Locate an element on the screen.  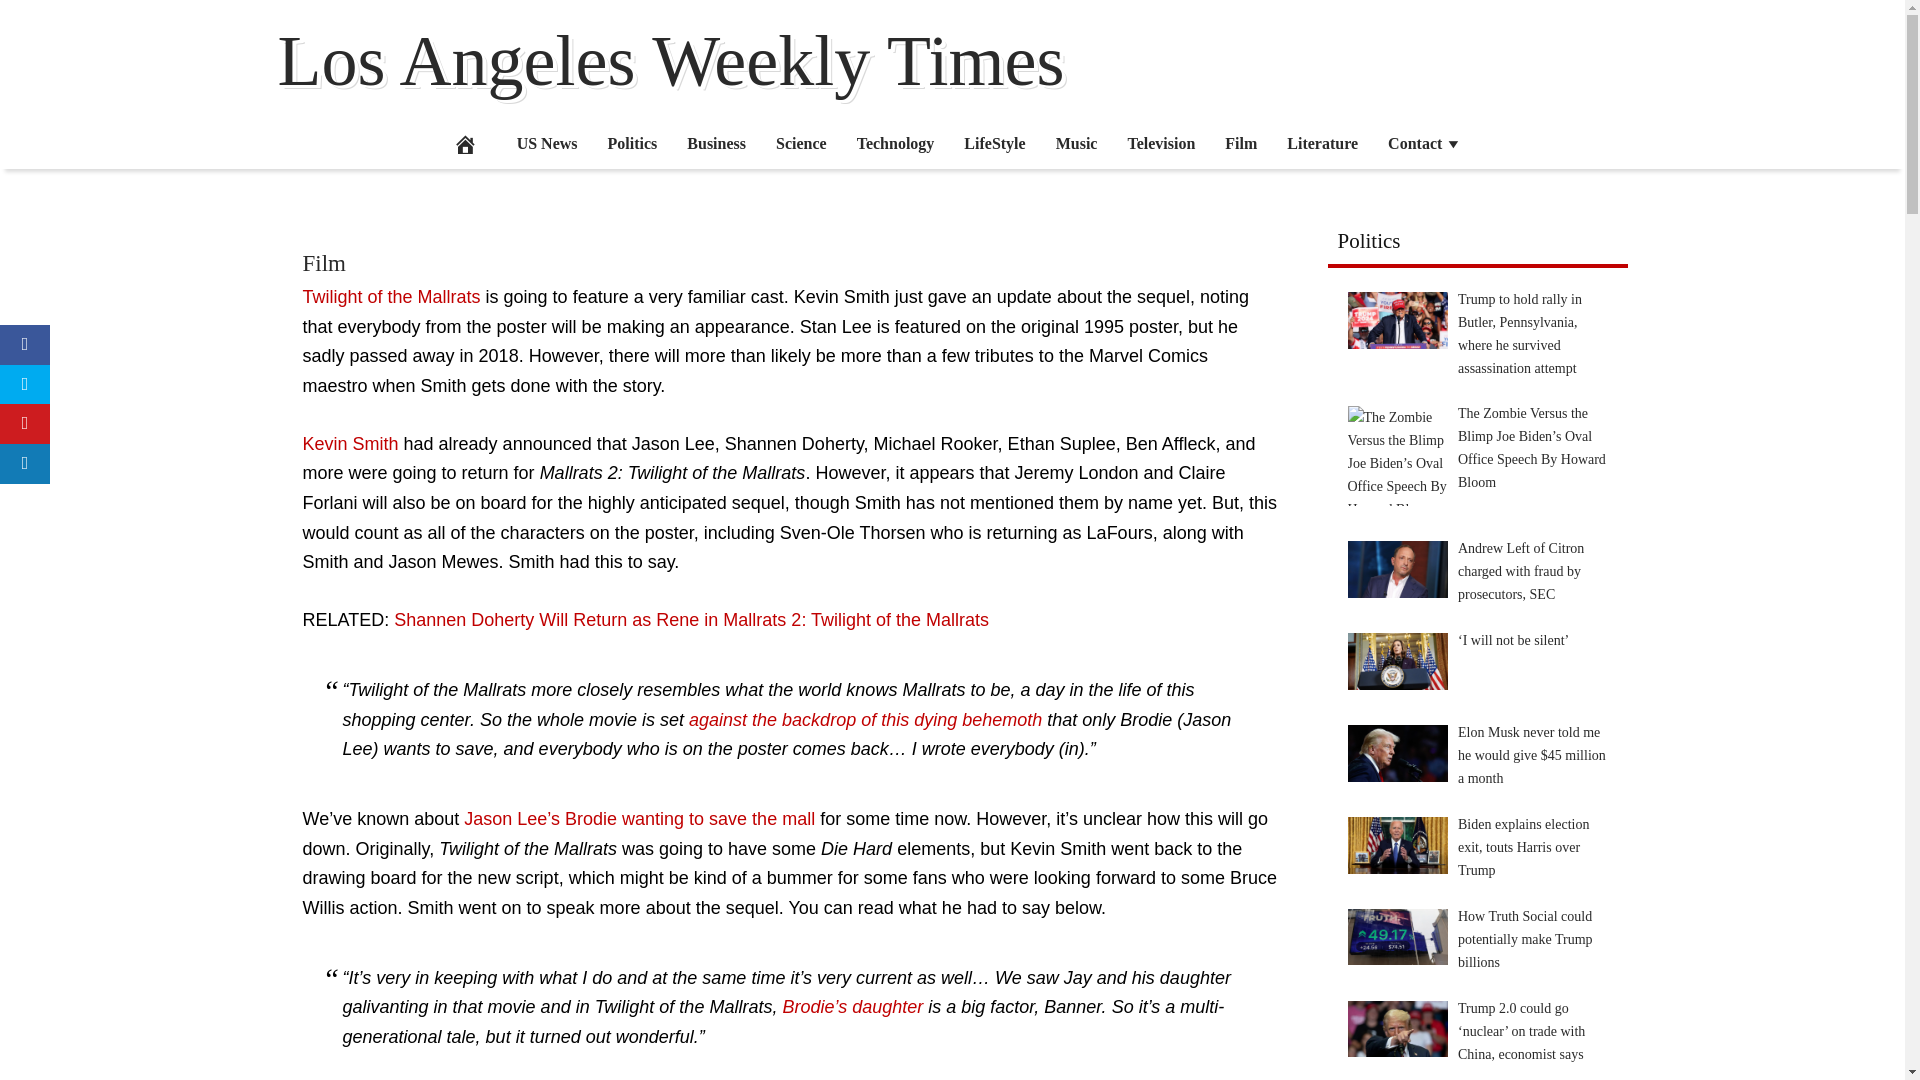
US News is located at coordinates (547, 143).